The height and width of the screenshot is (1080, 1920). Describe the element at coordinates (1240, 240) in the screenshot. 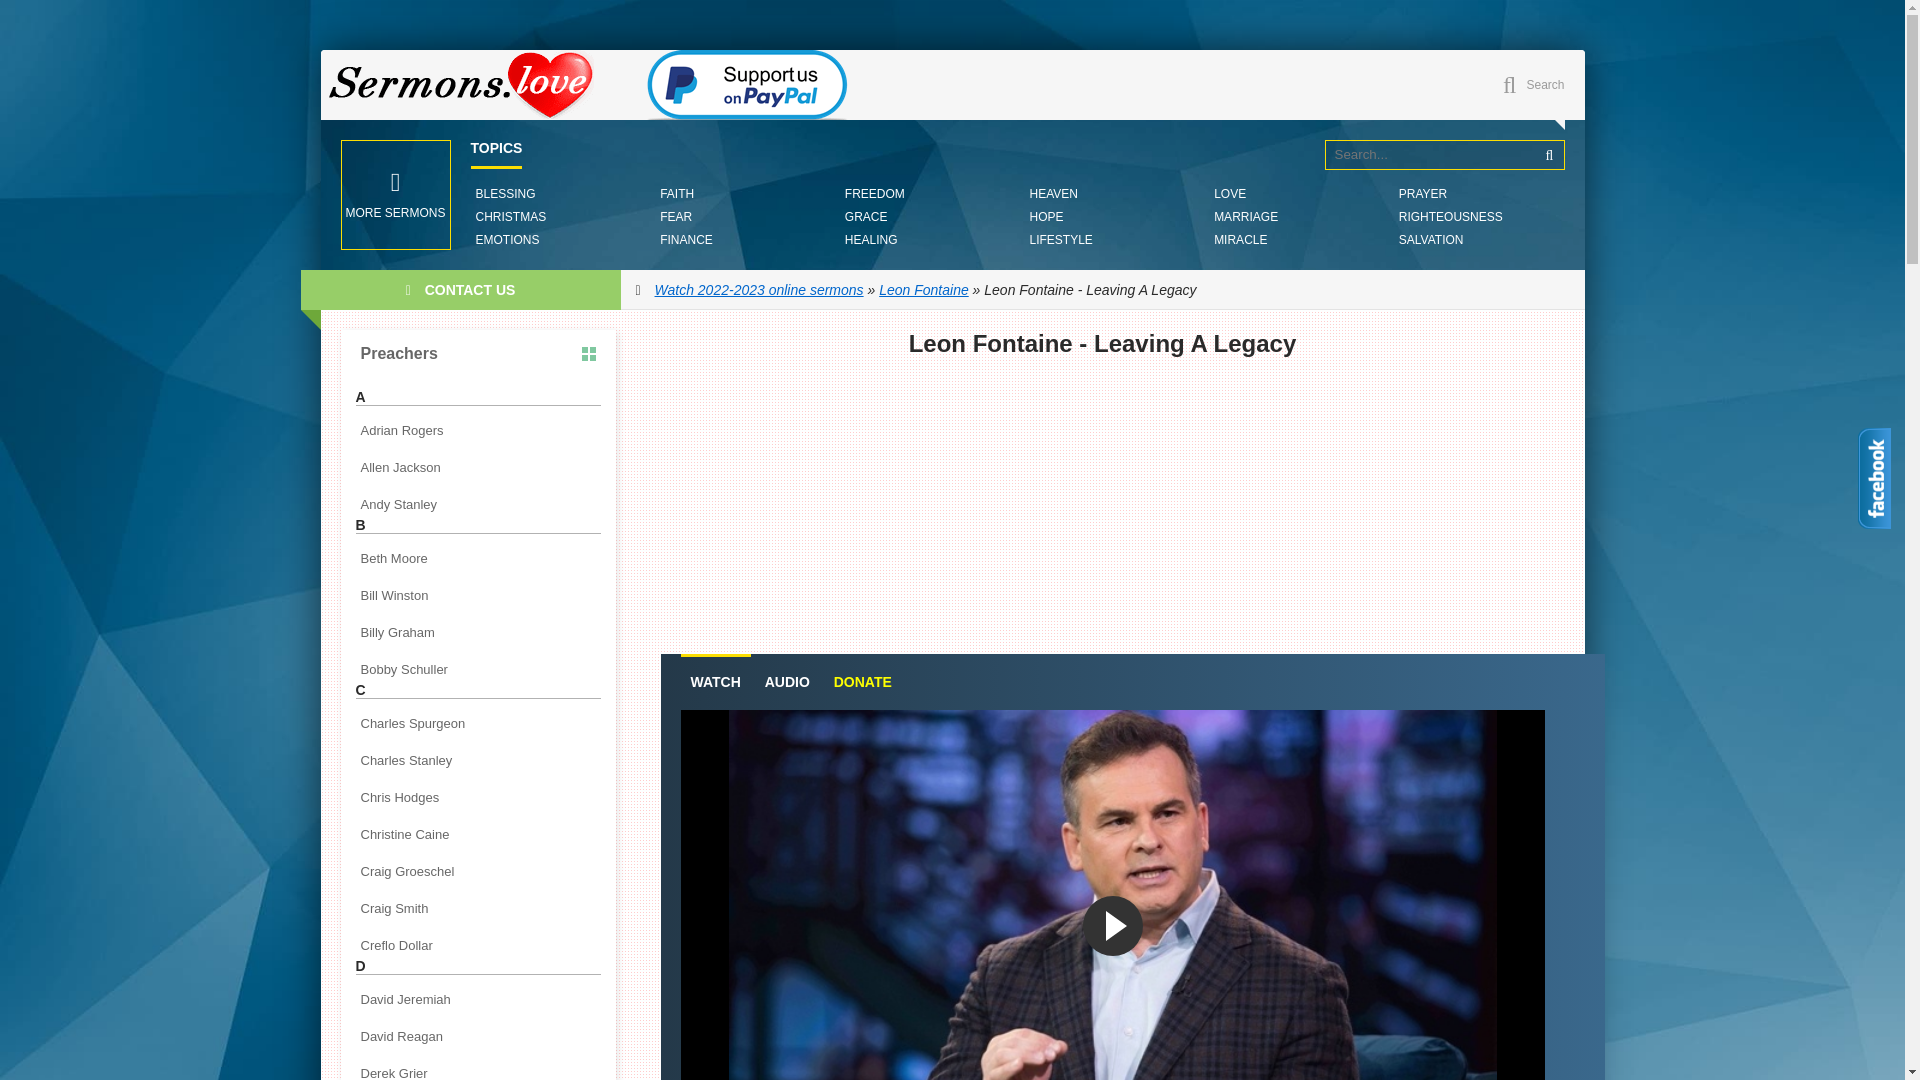

I see `MIRACLE` at that location.